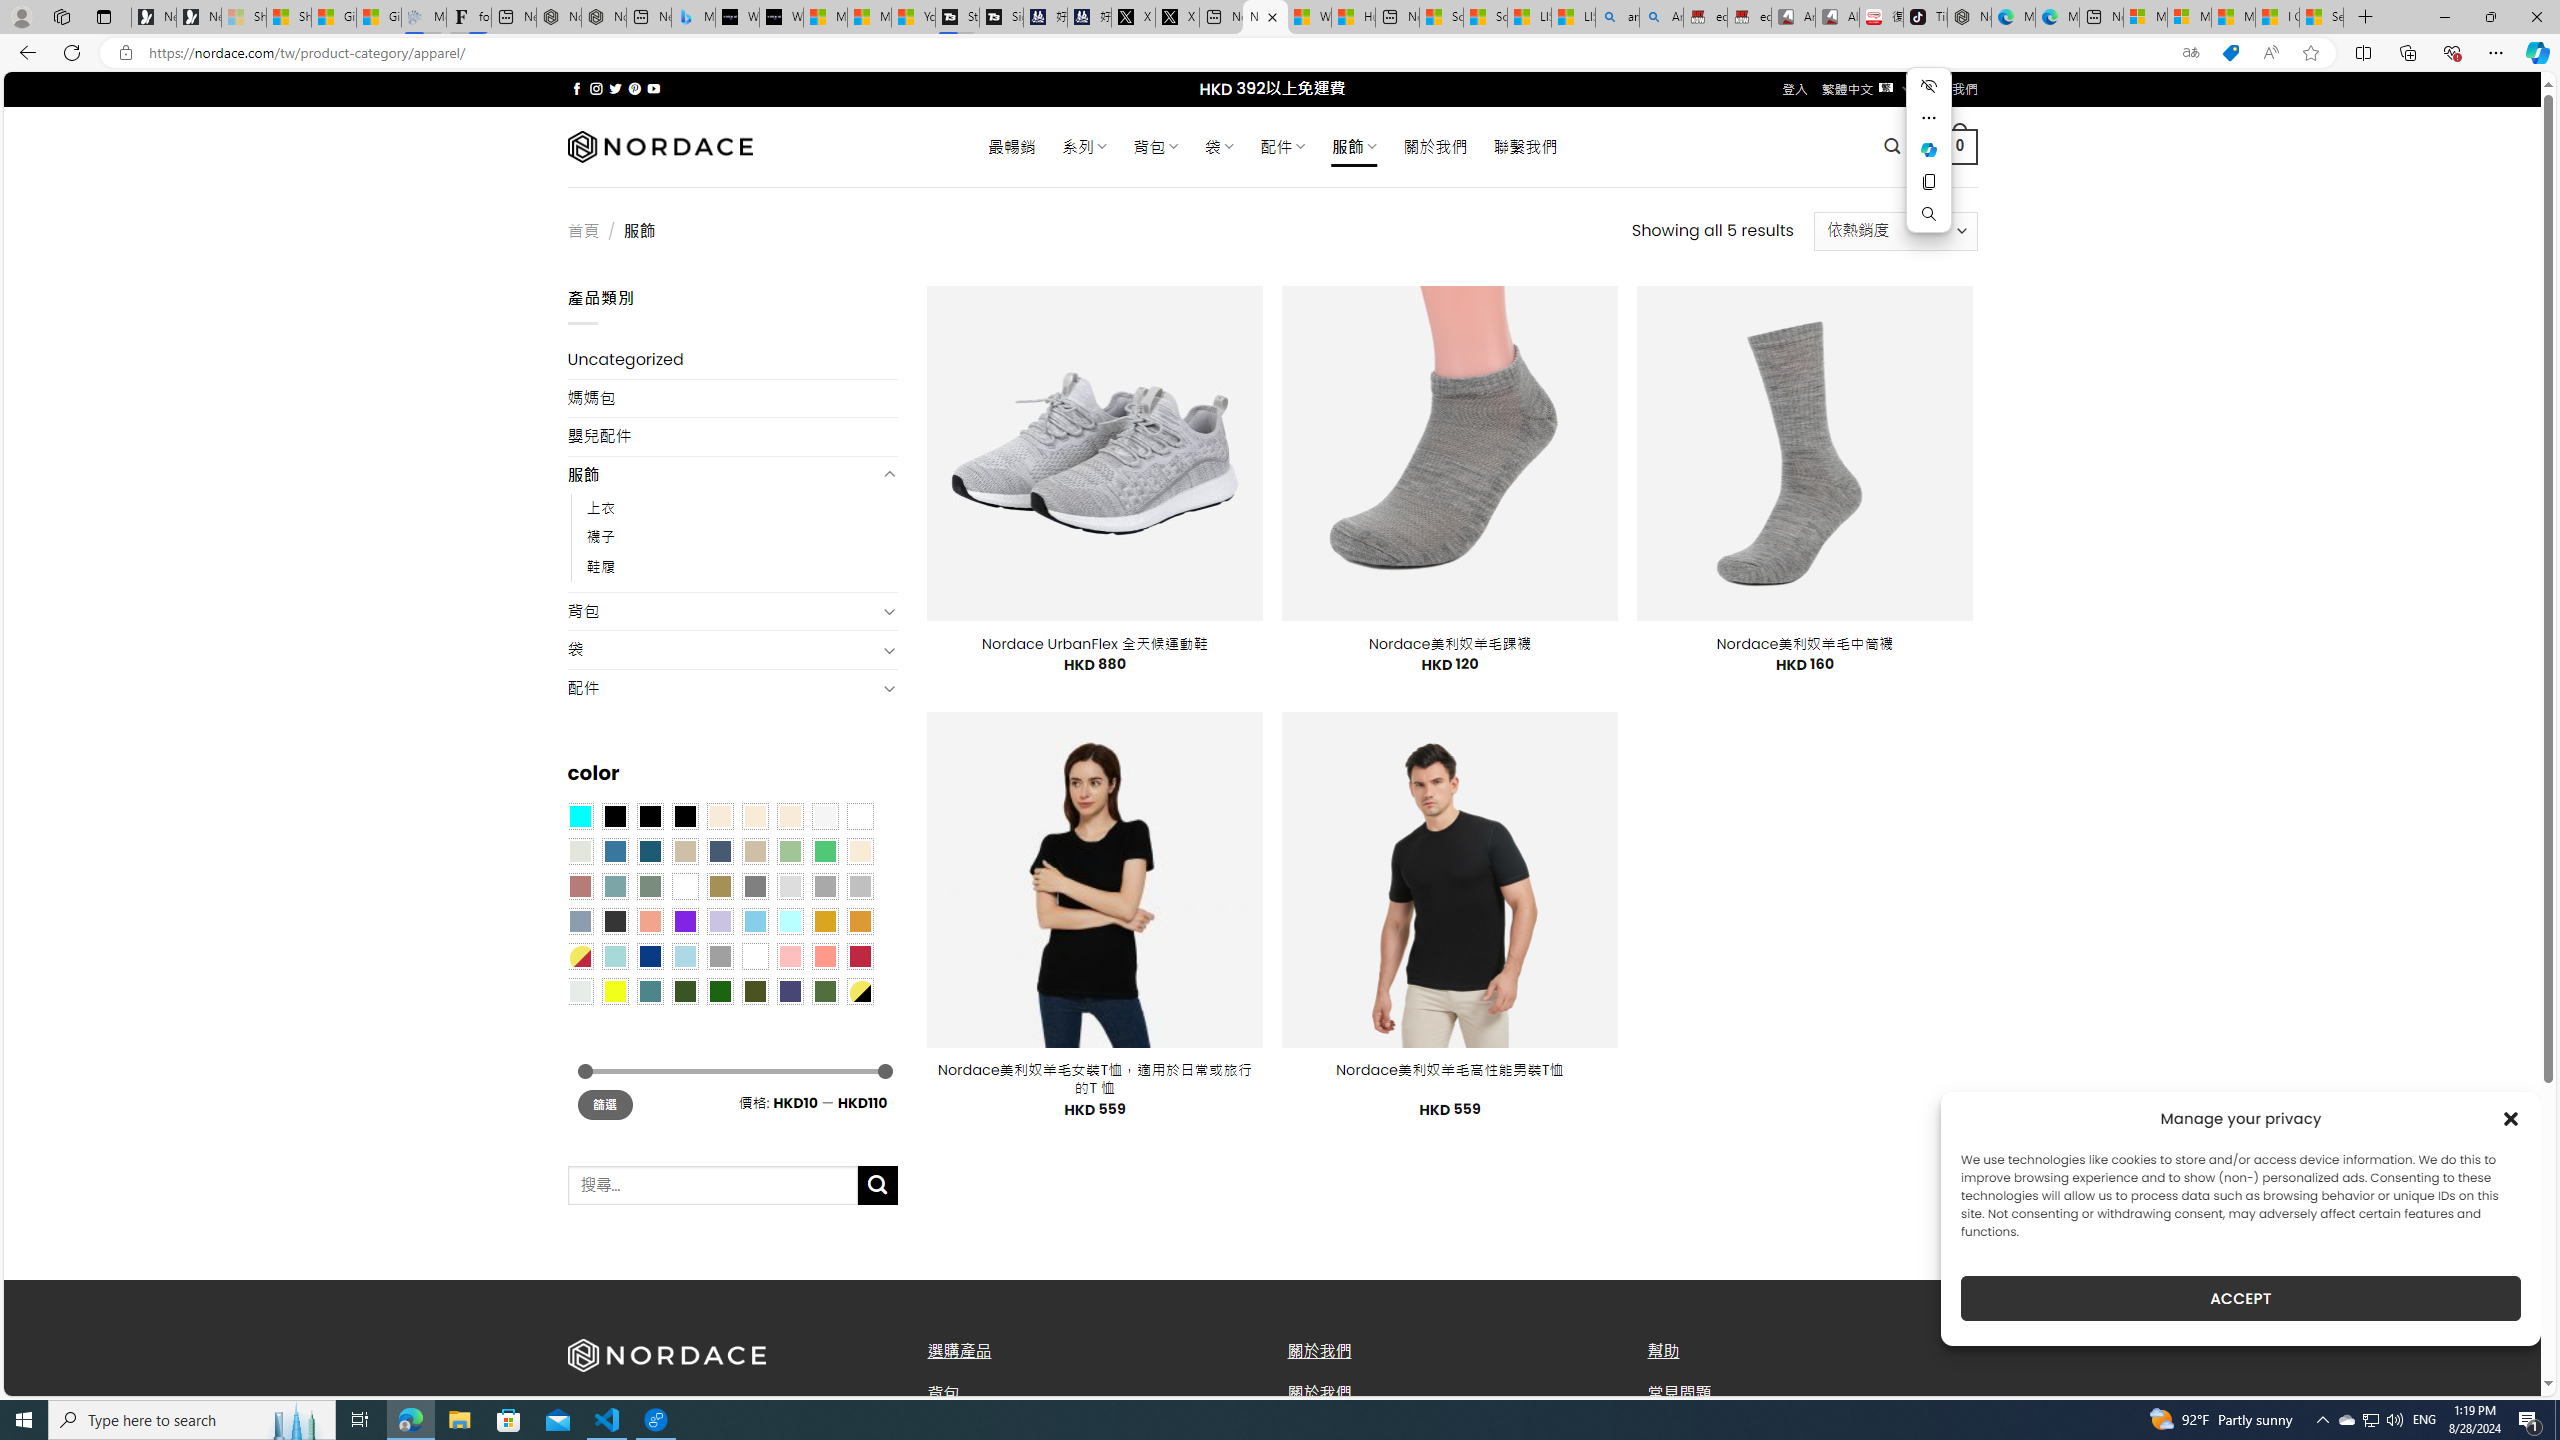 This screenshot has width=2560, height=1440. What do you see at coordinates (2270, 53) in the screenshot?
I see `Read aloud this page (Ctrl+Shift+U)` at bounding box center [2270, 53].